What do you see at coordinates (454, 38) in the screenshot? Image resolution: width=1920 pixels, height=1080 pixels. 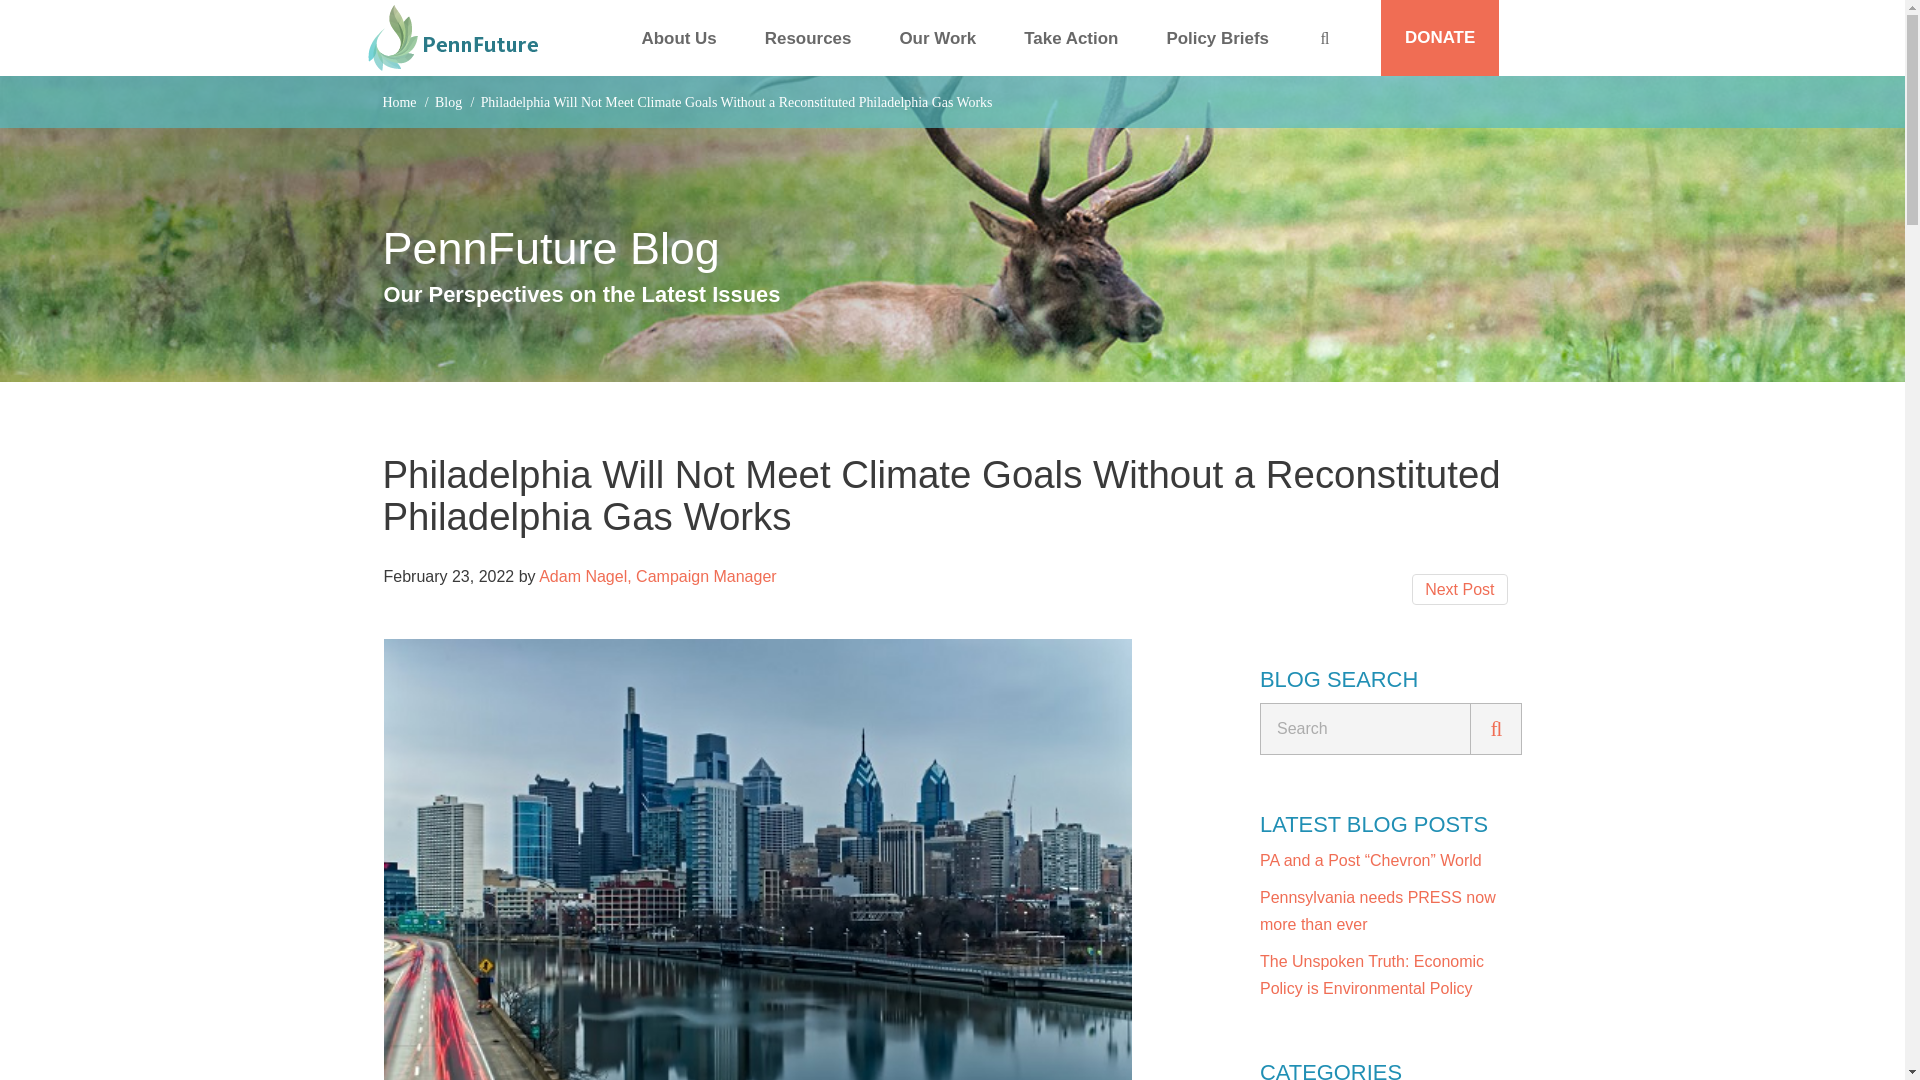 I see `PennFuture` at bounding box center [454, 38].